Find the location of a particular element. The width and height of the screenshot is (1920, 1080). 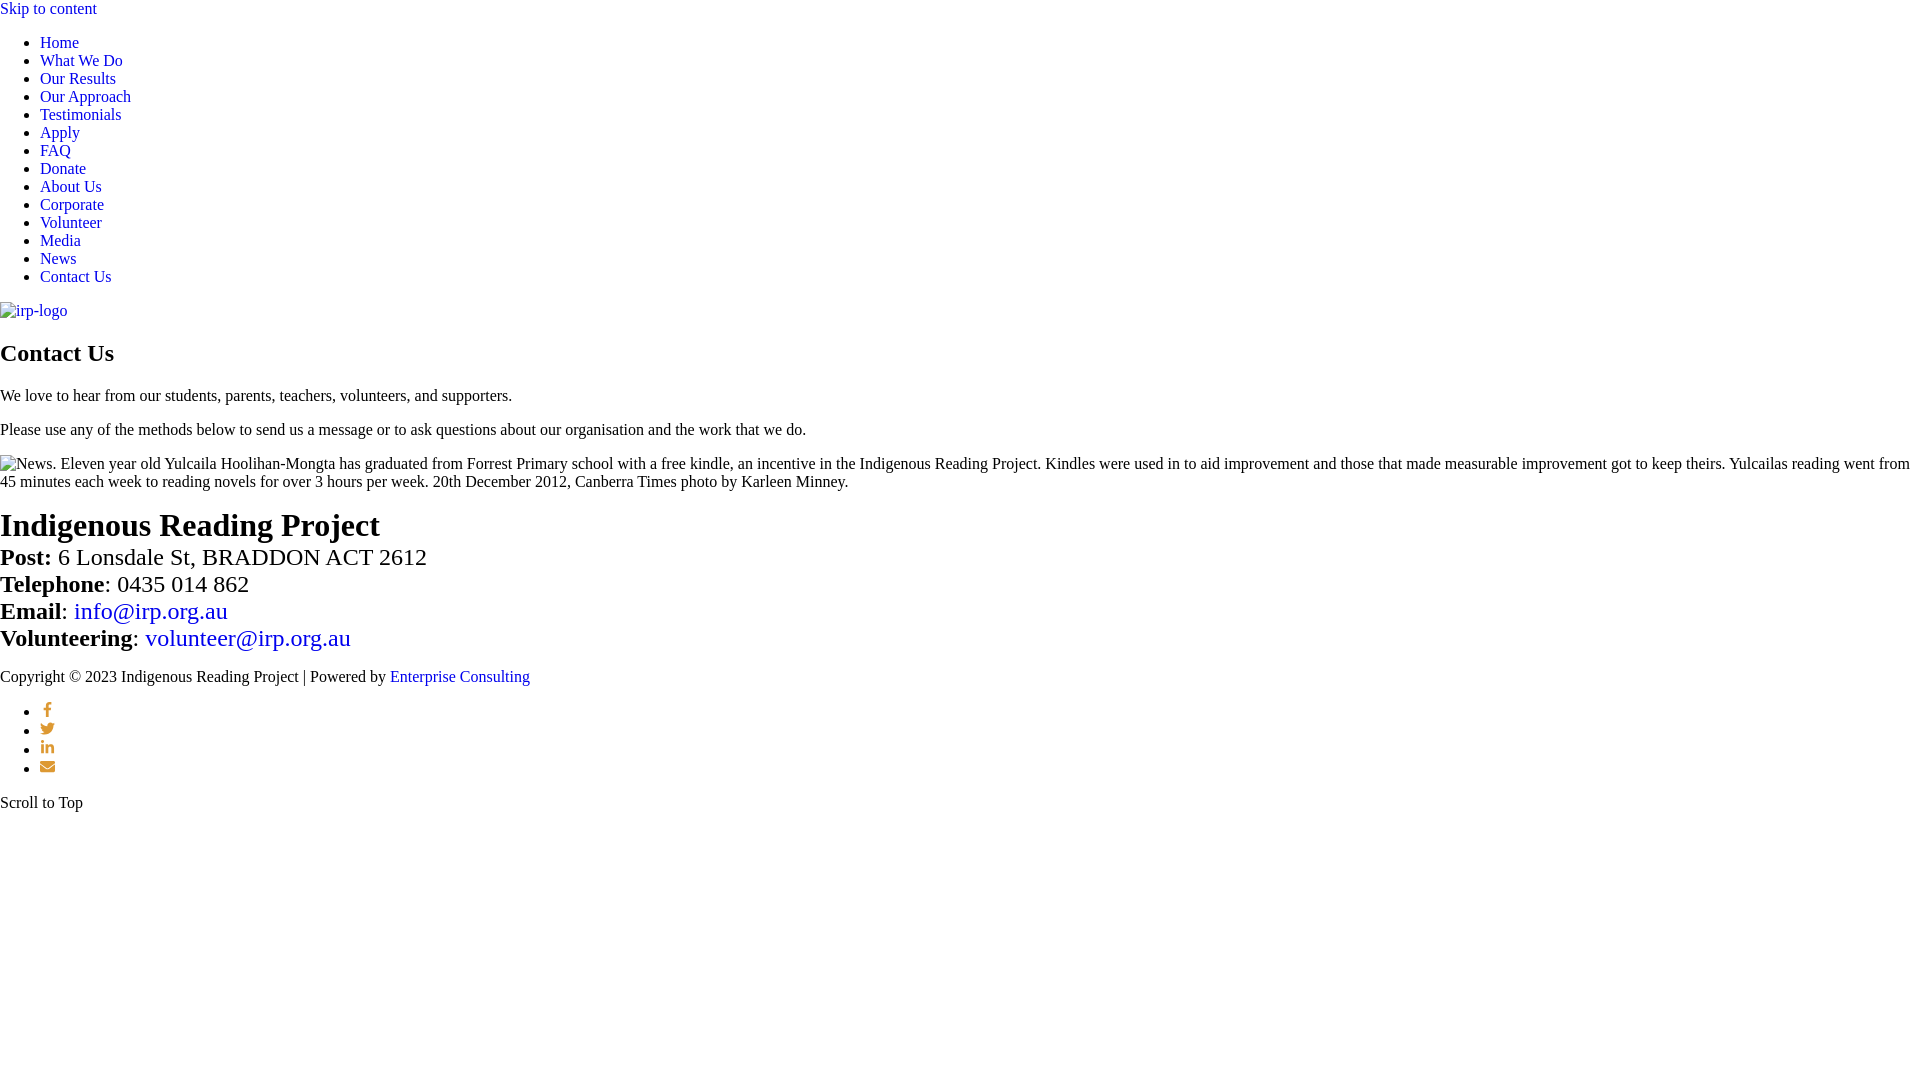

Enterprise Consulting is located at coordinates (460, 676).